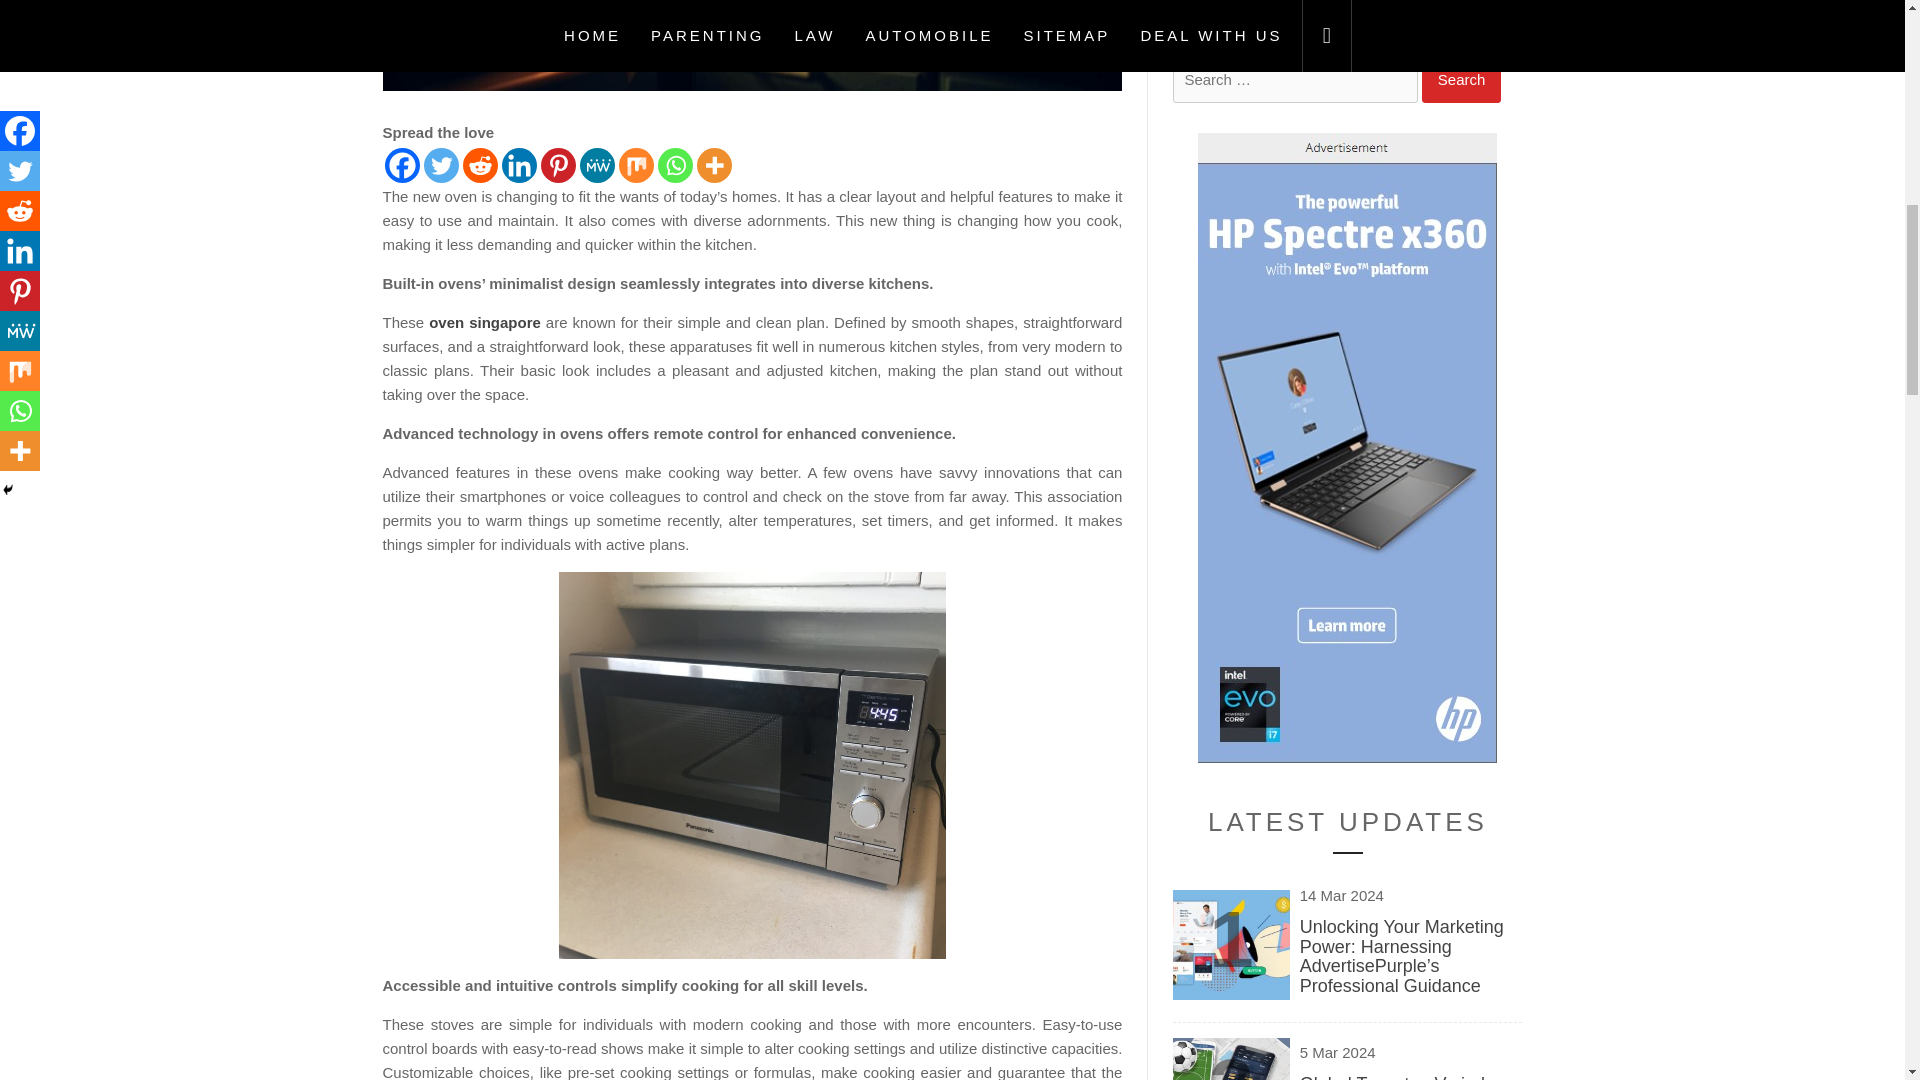 Image resolution: width=1920 pixels, height=1080 pixels. I want to click on Pinterest, so click(556, 164).